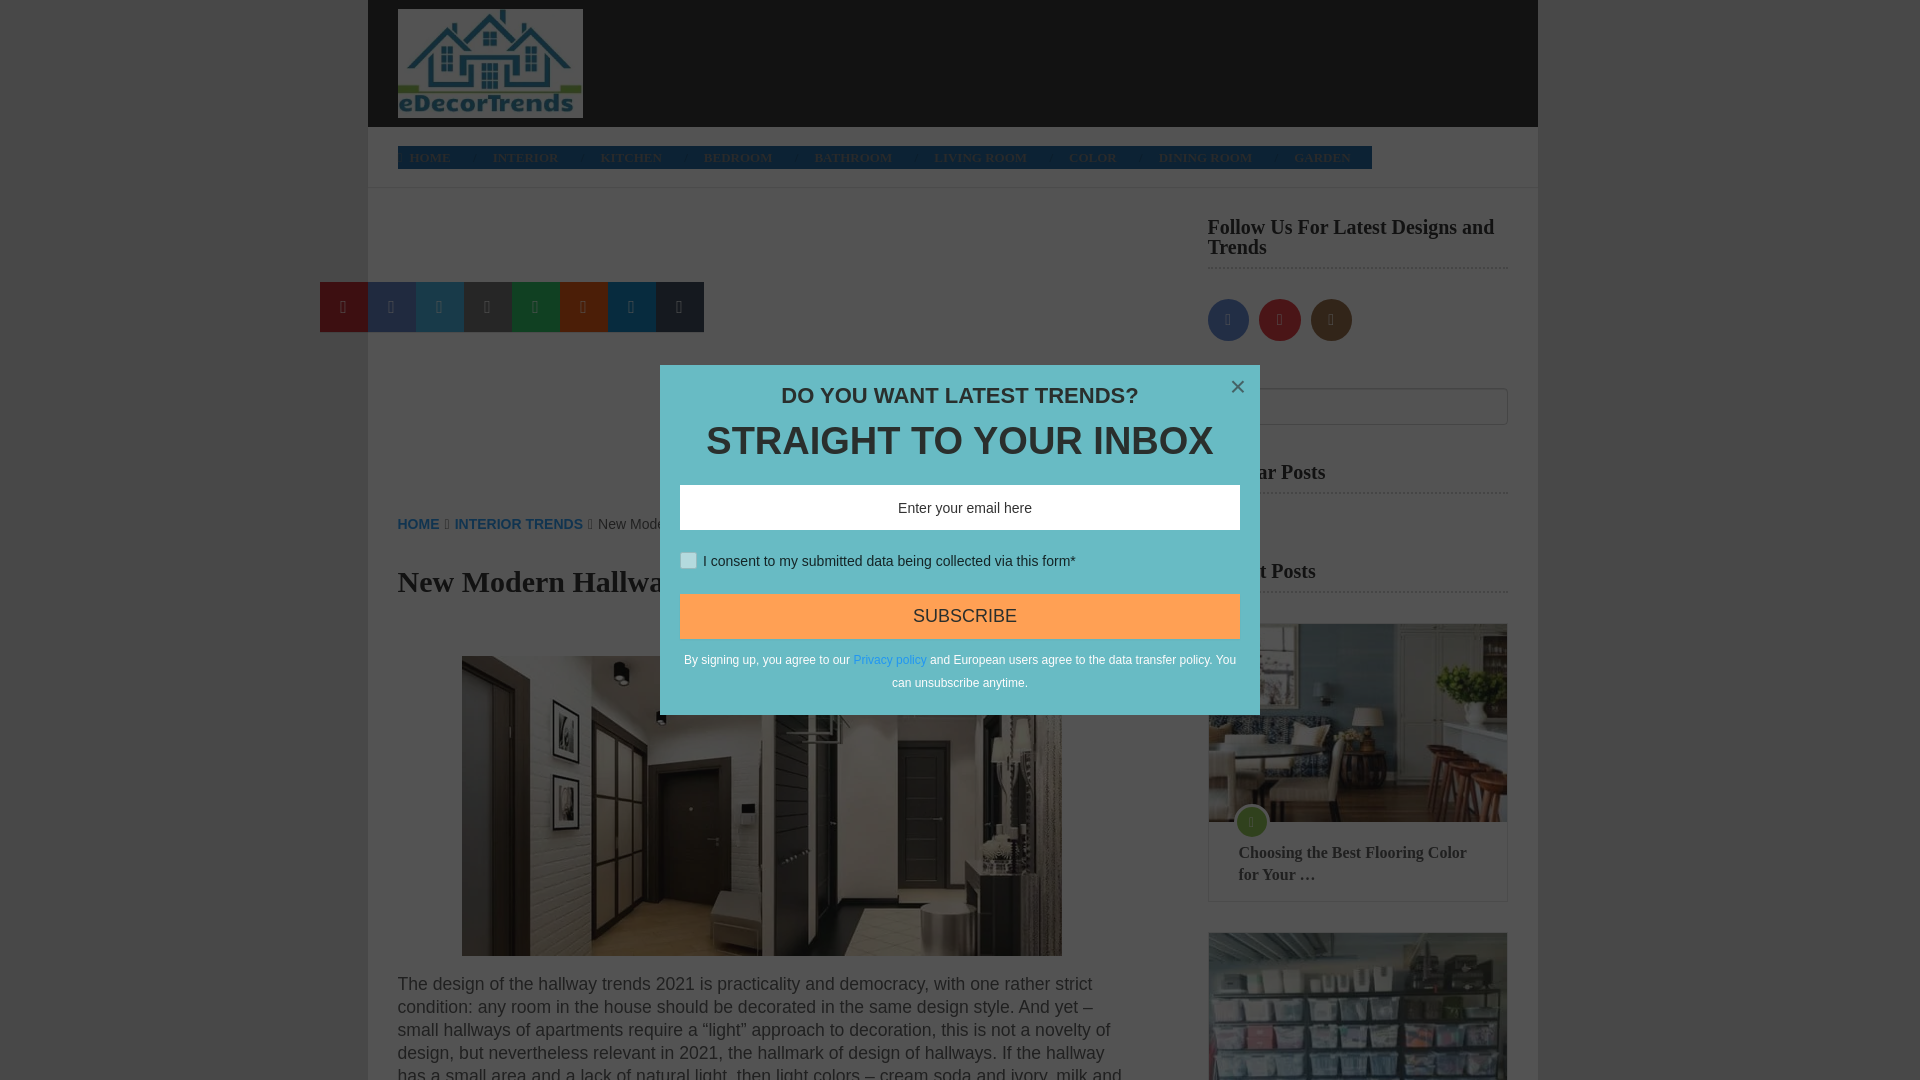 The image size is (1920, 1080). What do you see at coordinates (980, 156) in the screenshot?
I see `LIVING ROOM` at bounding box center [980, 156].